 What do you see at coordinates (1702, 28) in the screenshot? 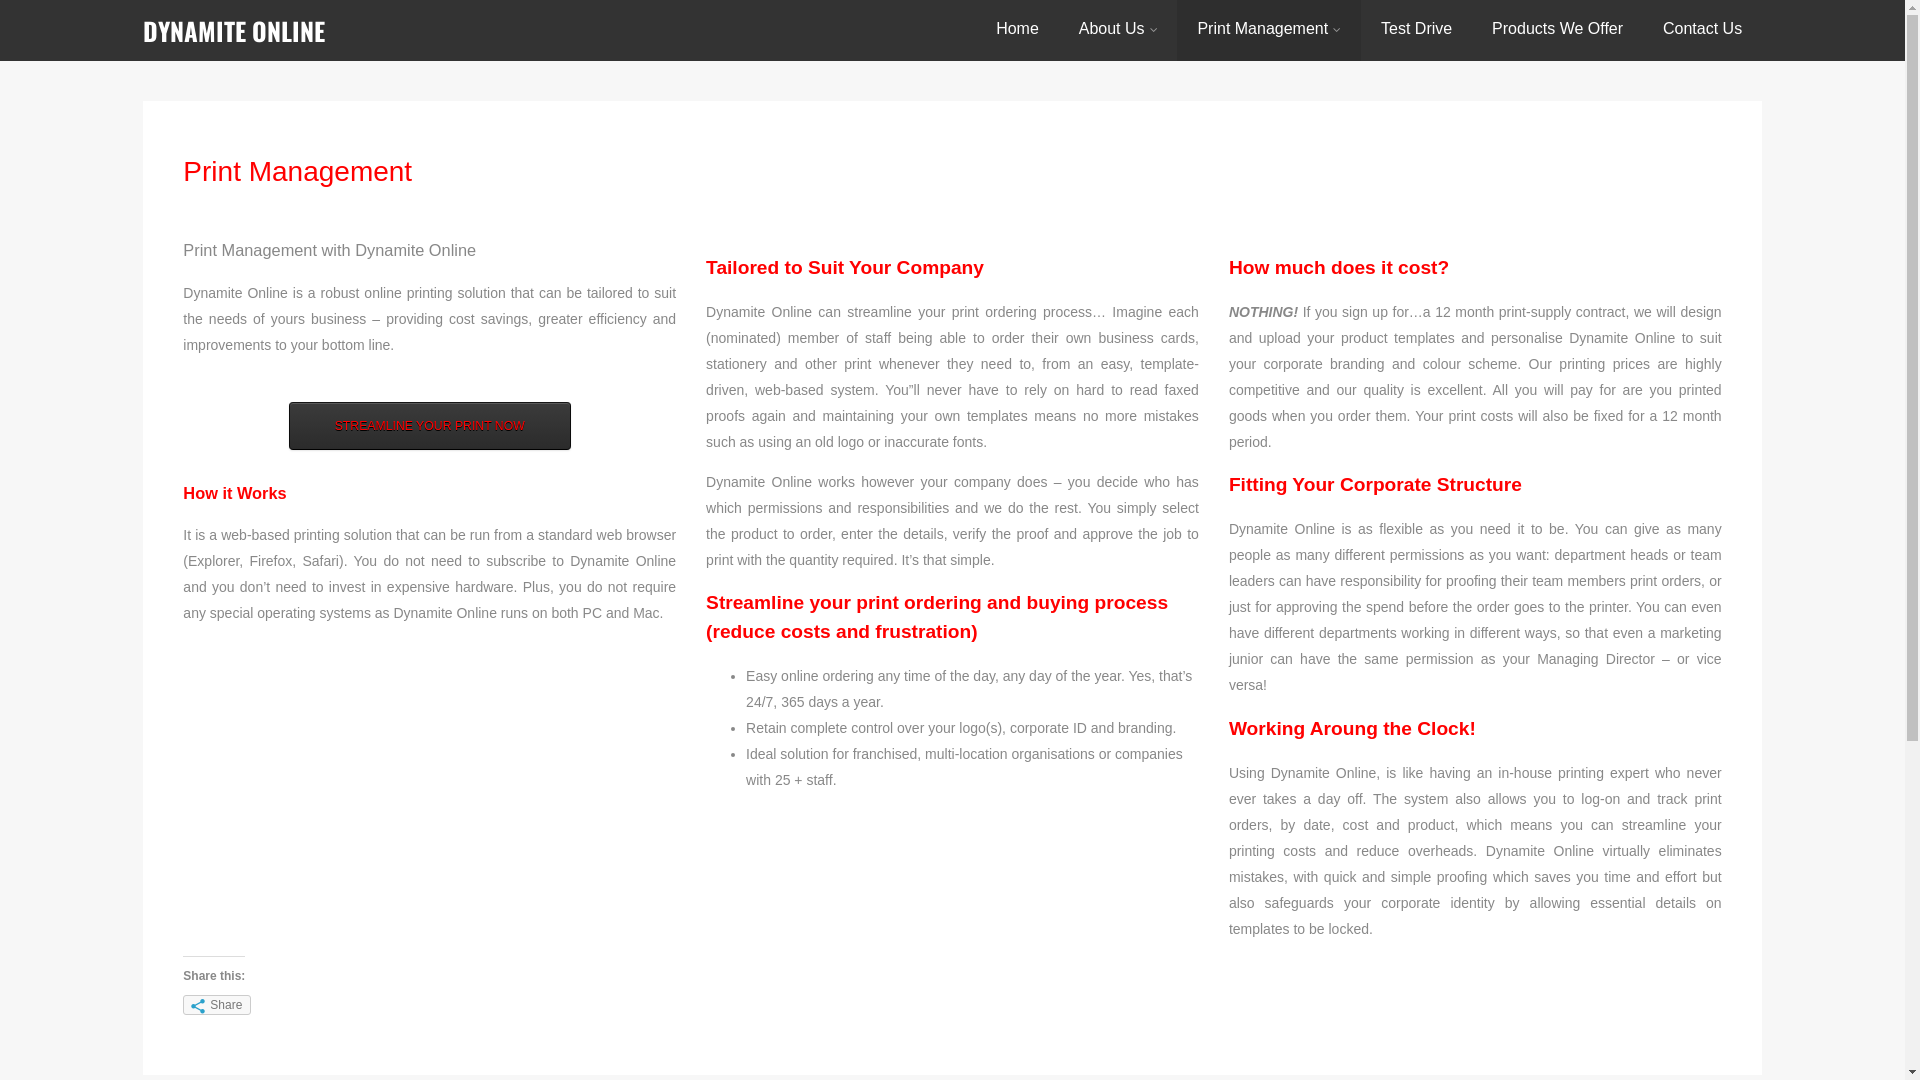
I see `Contact Us` at bounding box center [1702, 28].